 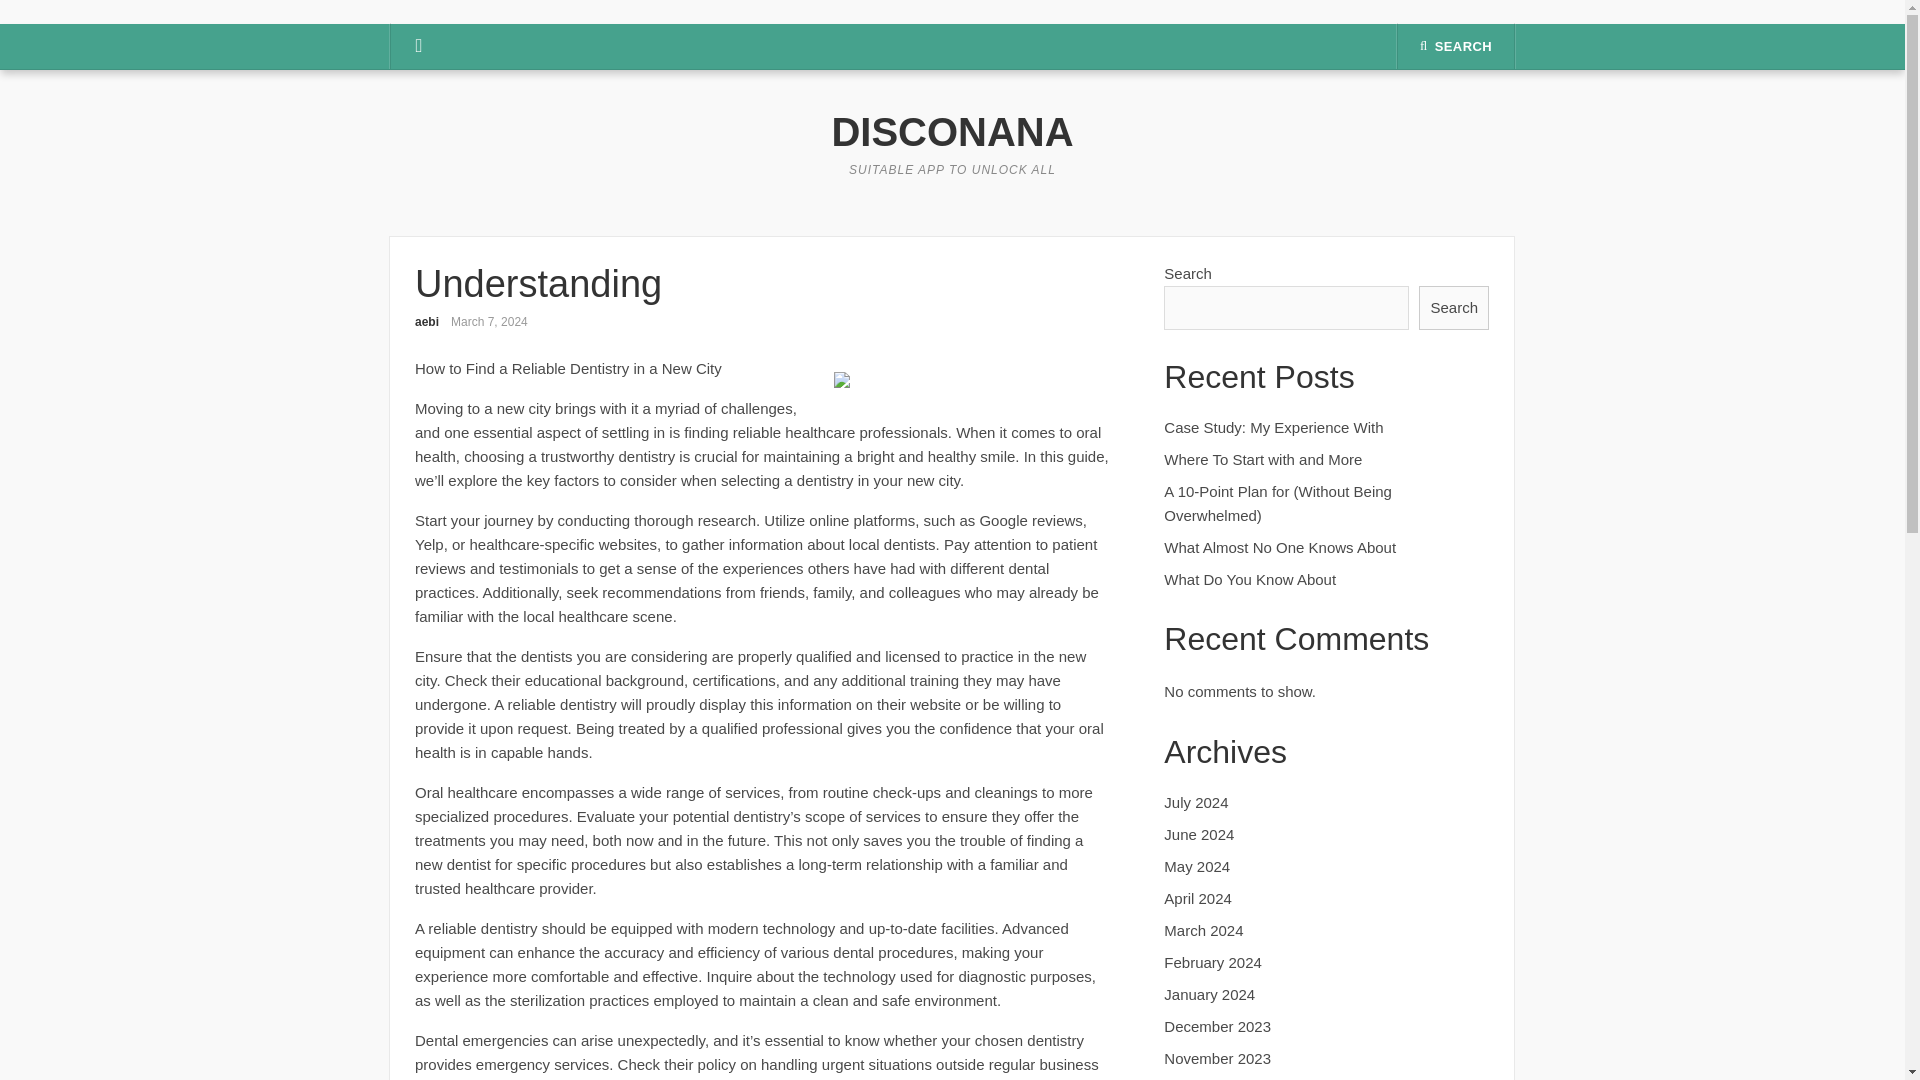 I want to click on DISCONANA, so click(x=952, y=132).